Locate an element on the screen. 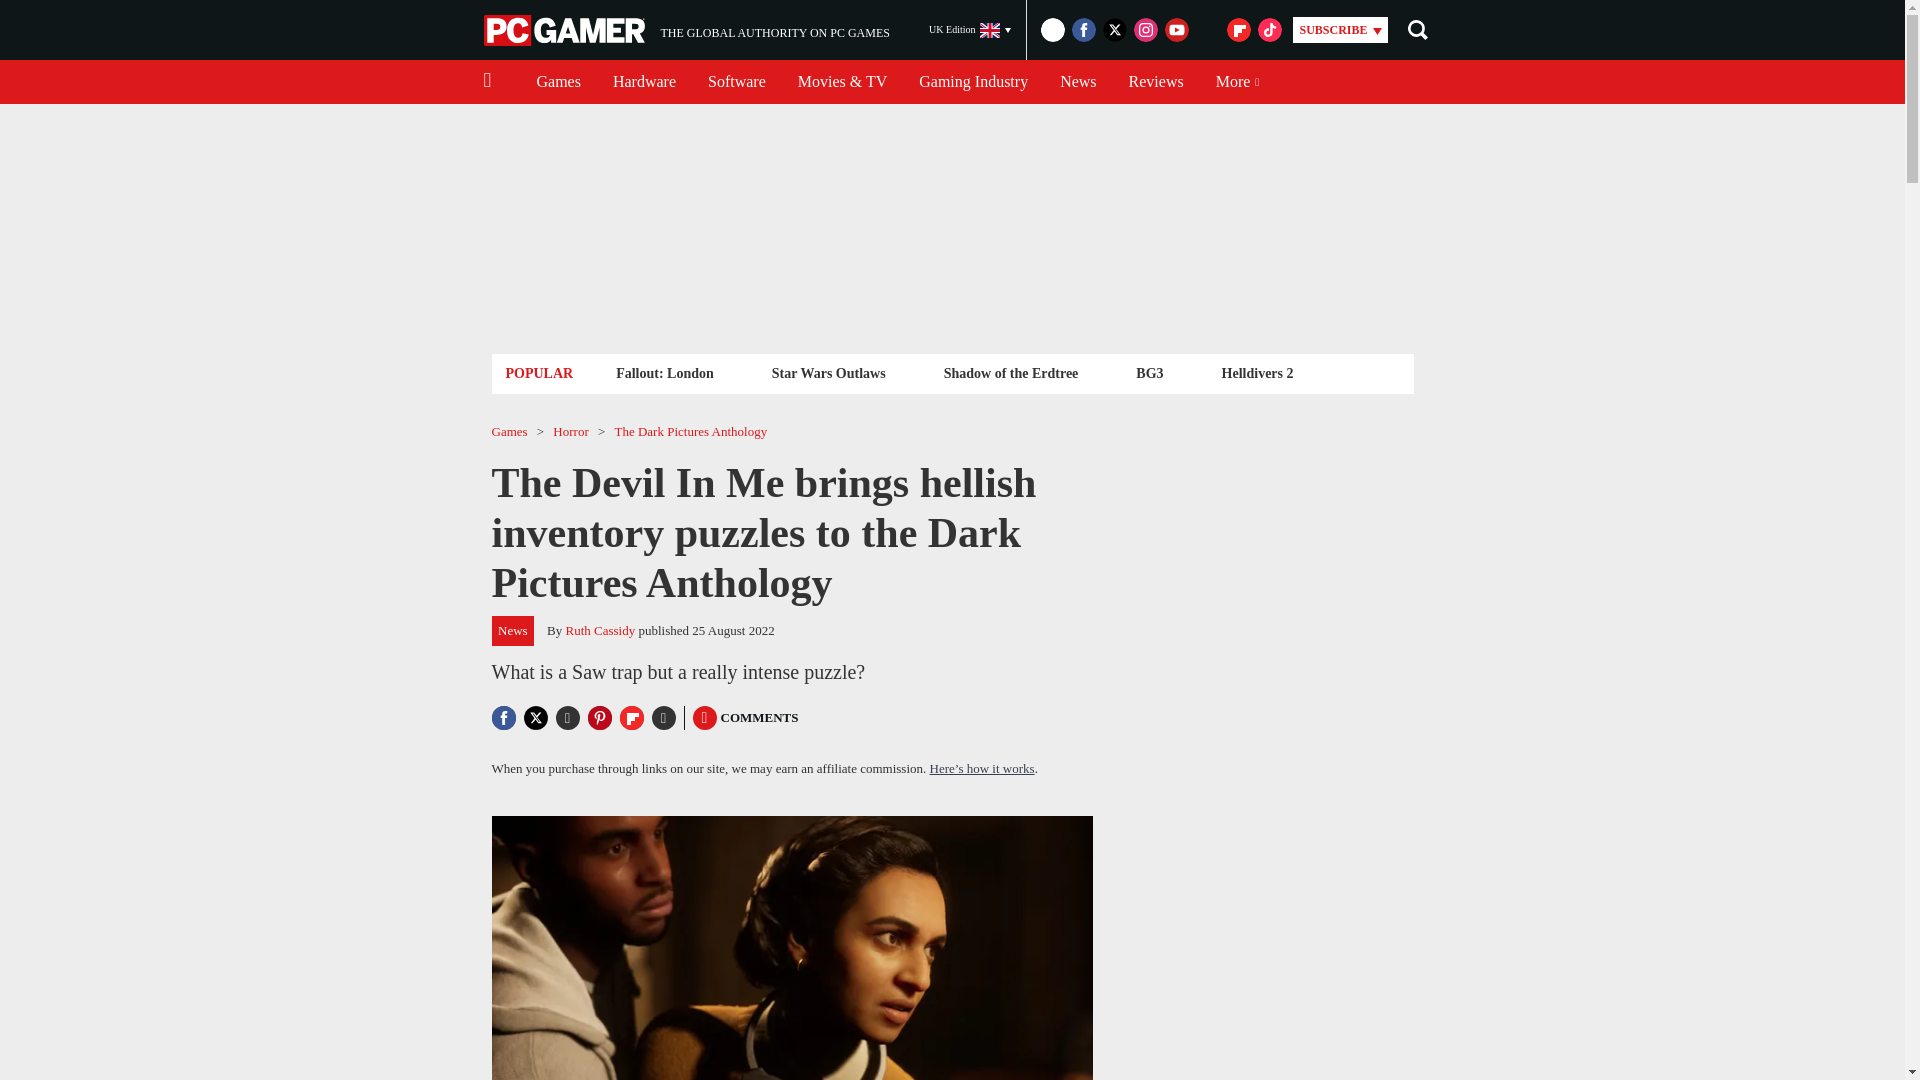  Software is located at coordinates (973, 82).